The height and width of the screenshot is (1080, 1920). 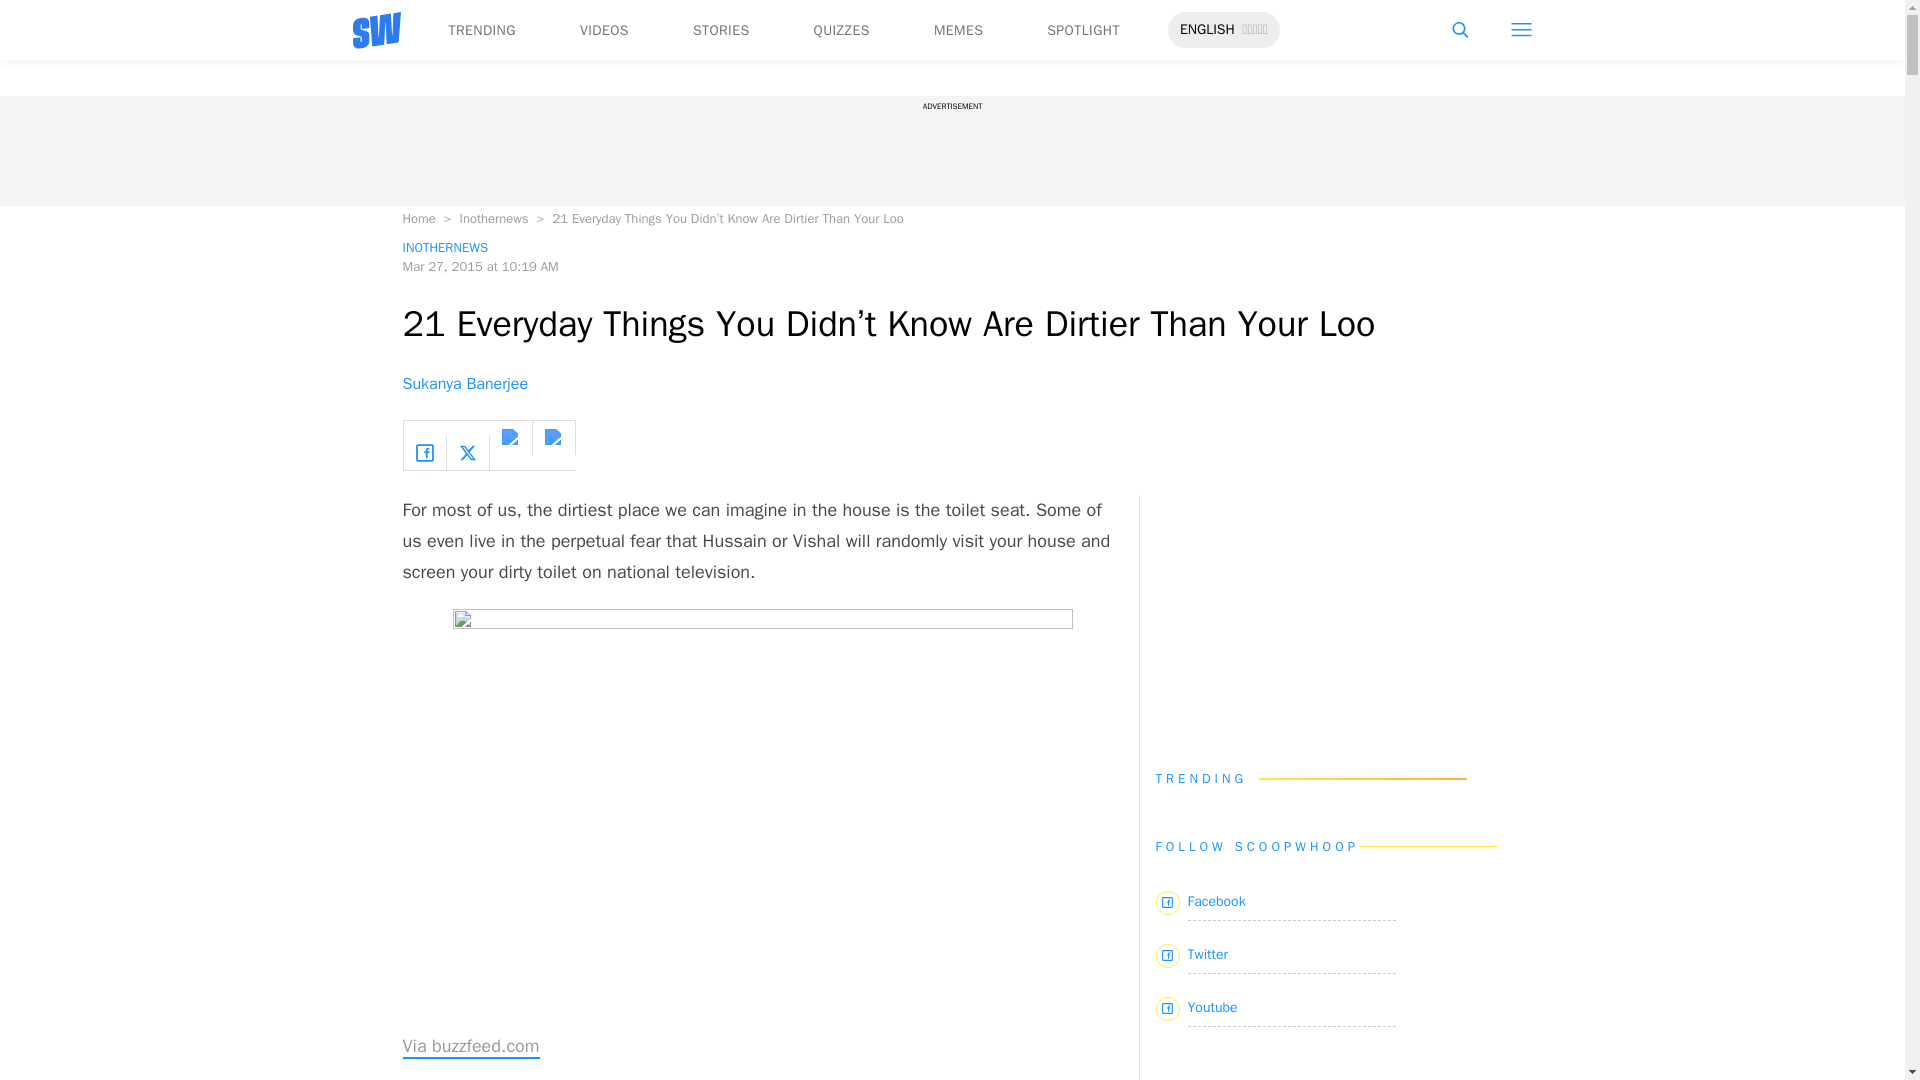 What do you see at coordinates (722, 30) in the screenshot?
I see `STORIES` at bounding box center [722, 30].